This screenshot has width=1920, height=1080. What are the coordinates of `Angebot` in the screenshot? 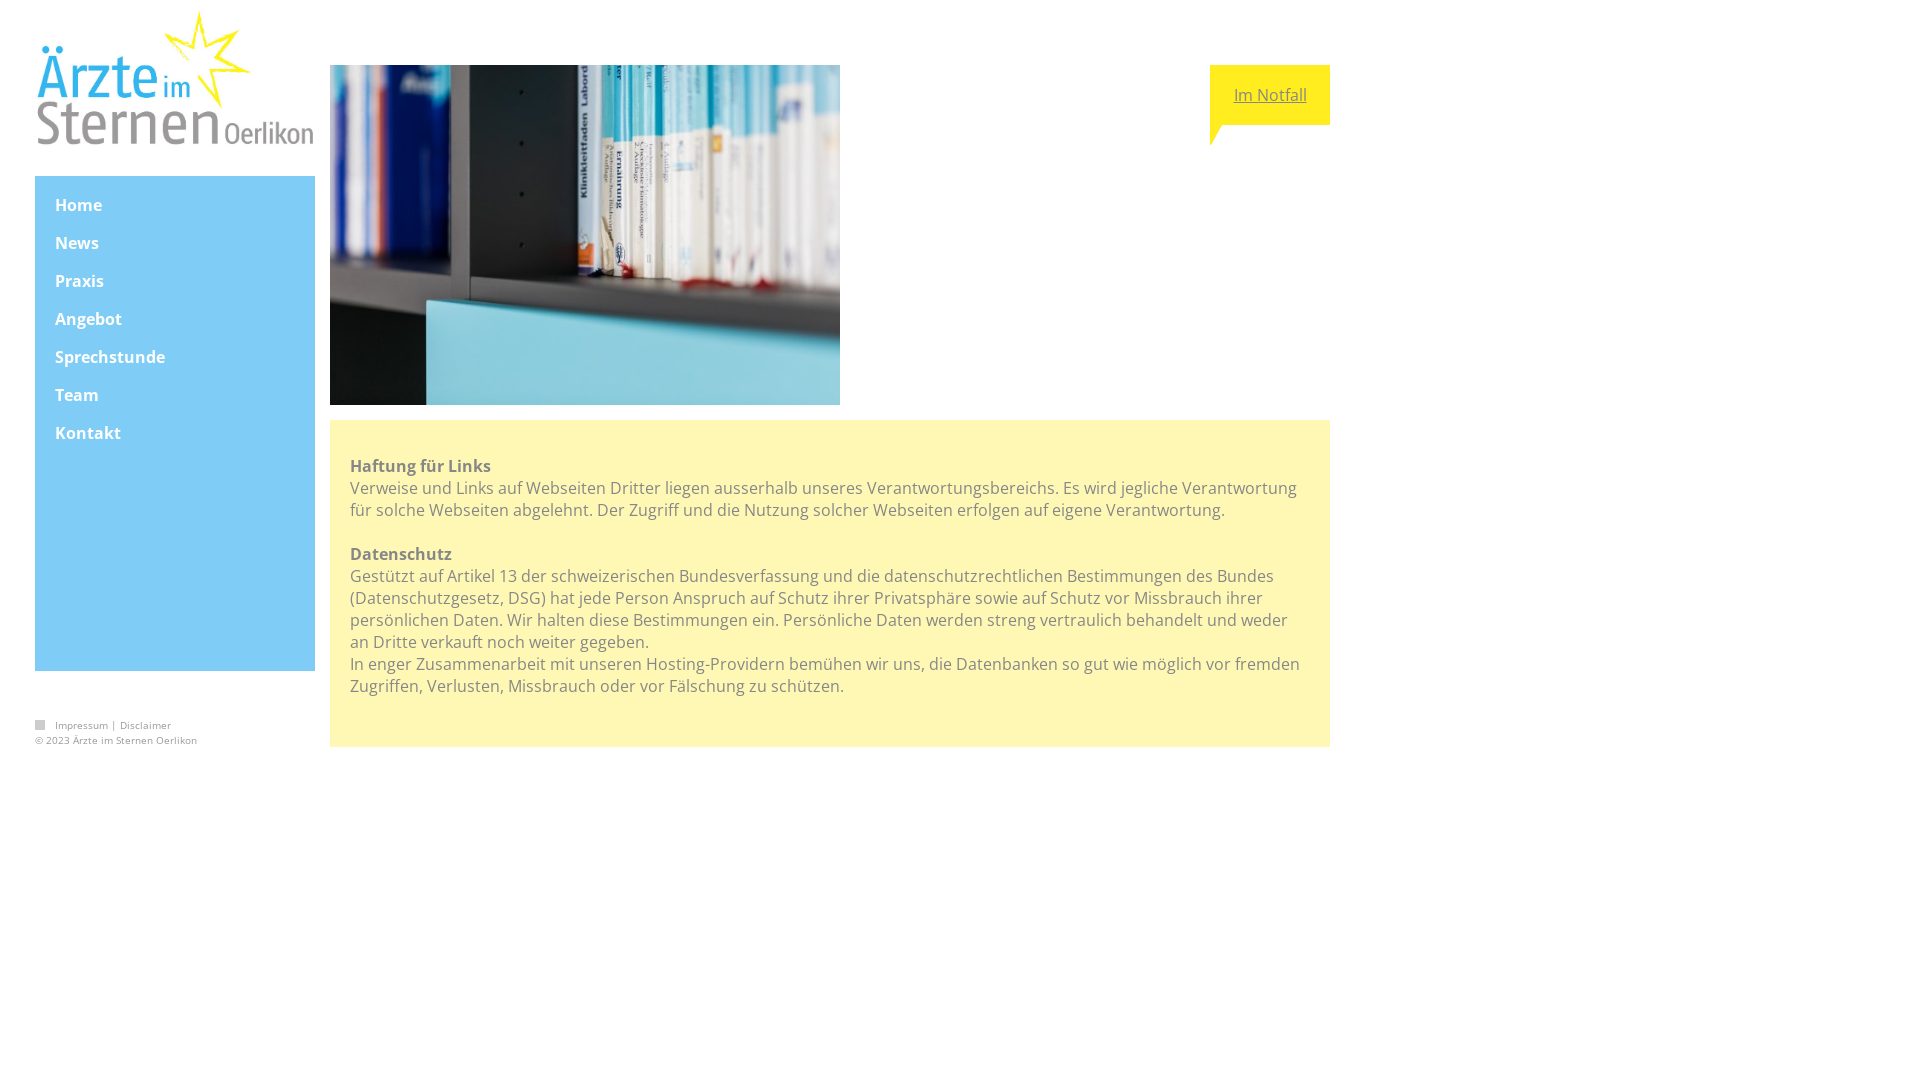 It's located at (175, 319).